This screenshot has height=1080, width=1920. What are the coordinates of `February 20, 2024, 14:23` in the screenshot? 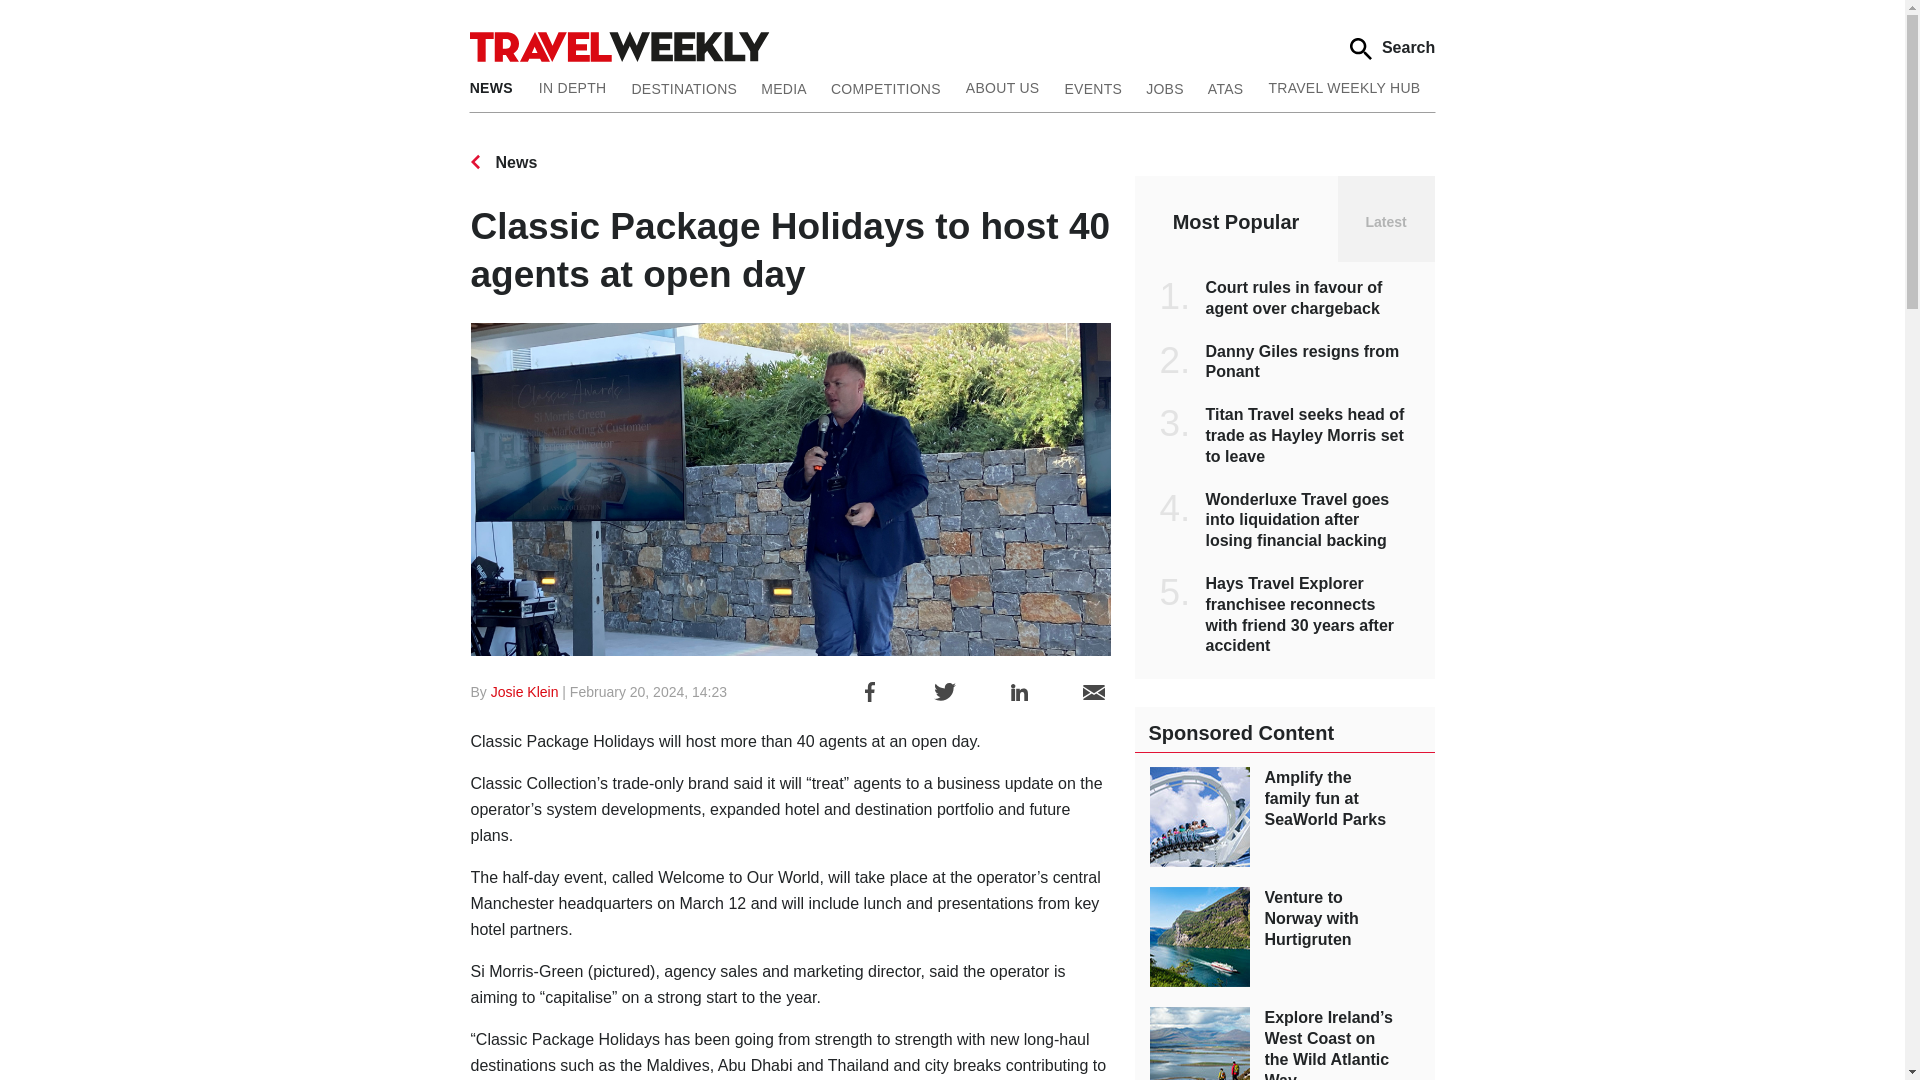 It's located at (648, 691).